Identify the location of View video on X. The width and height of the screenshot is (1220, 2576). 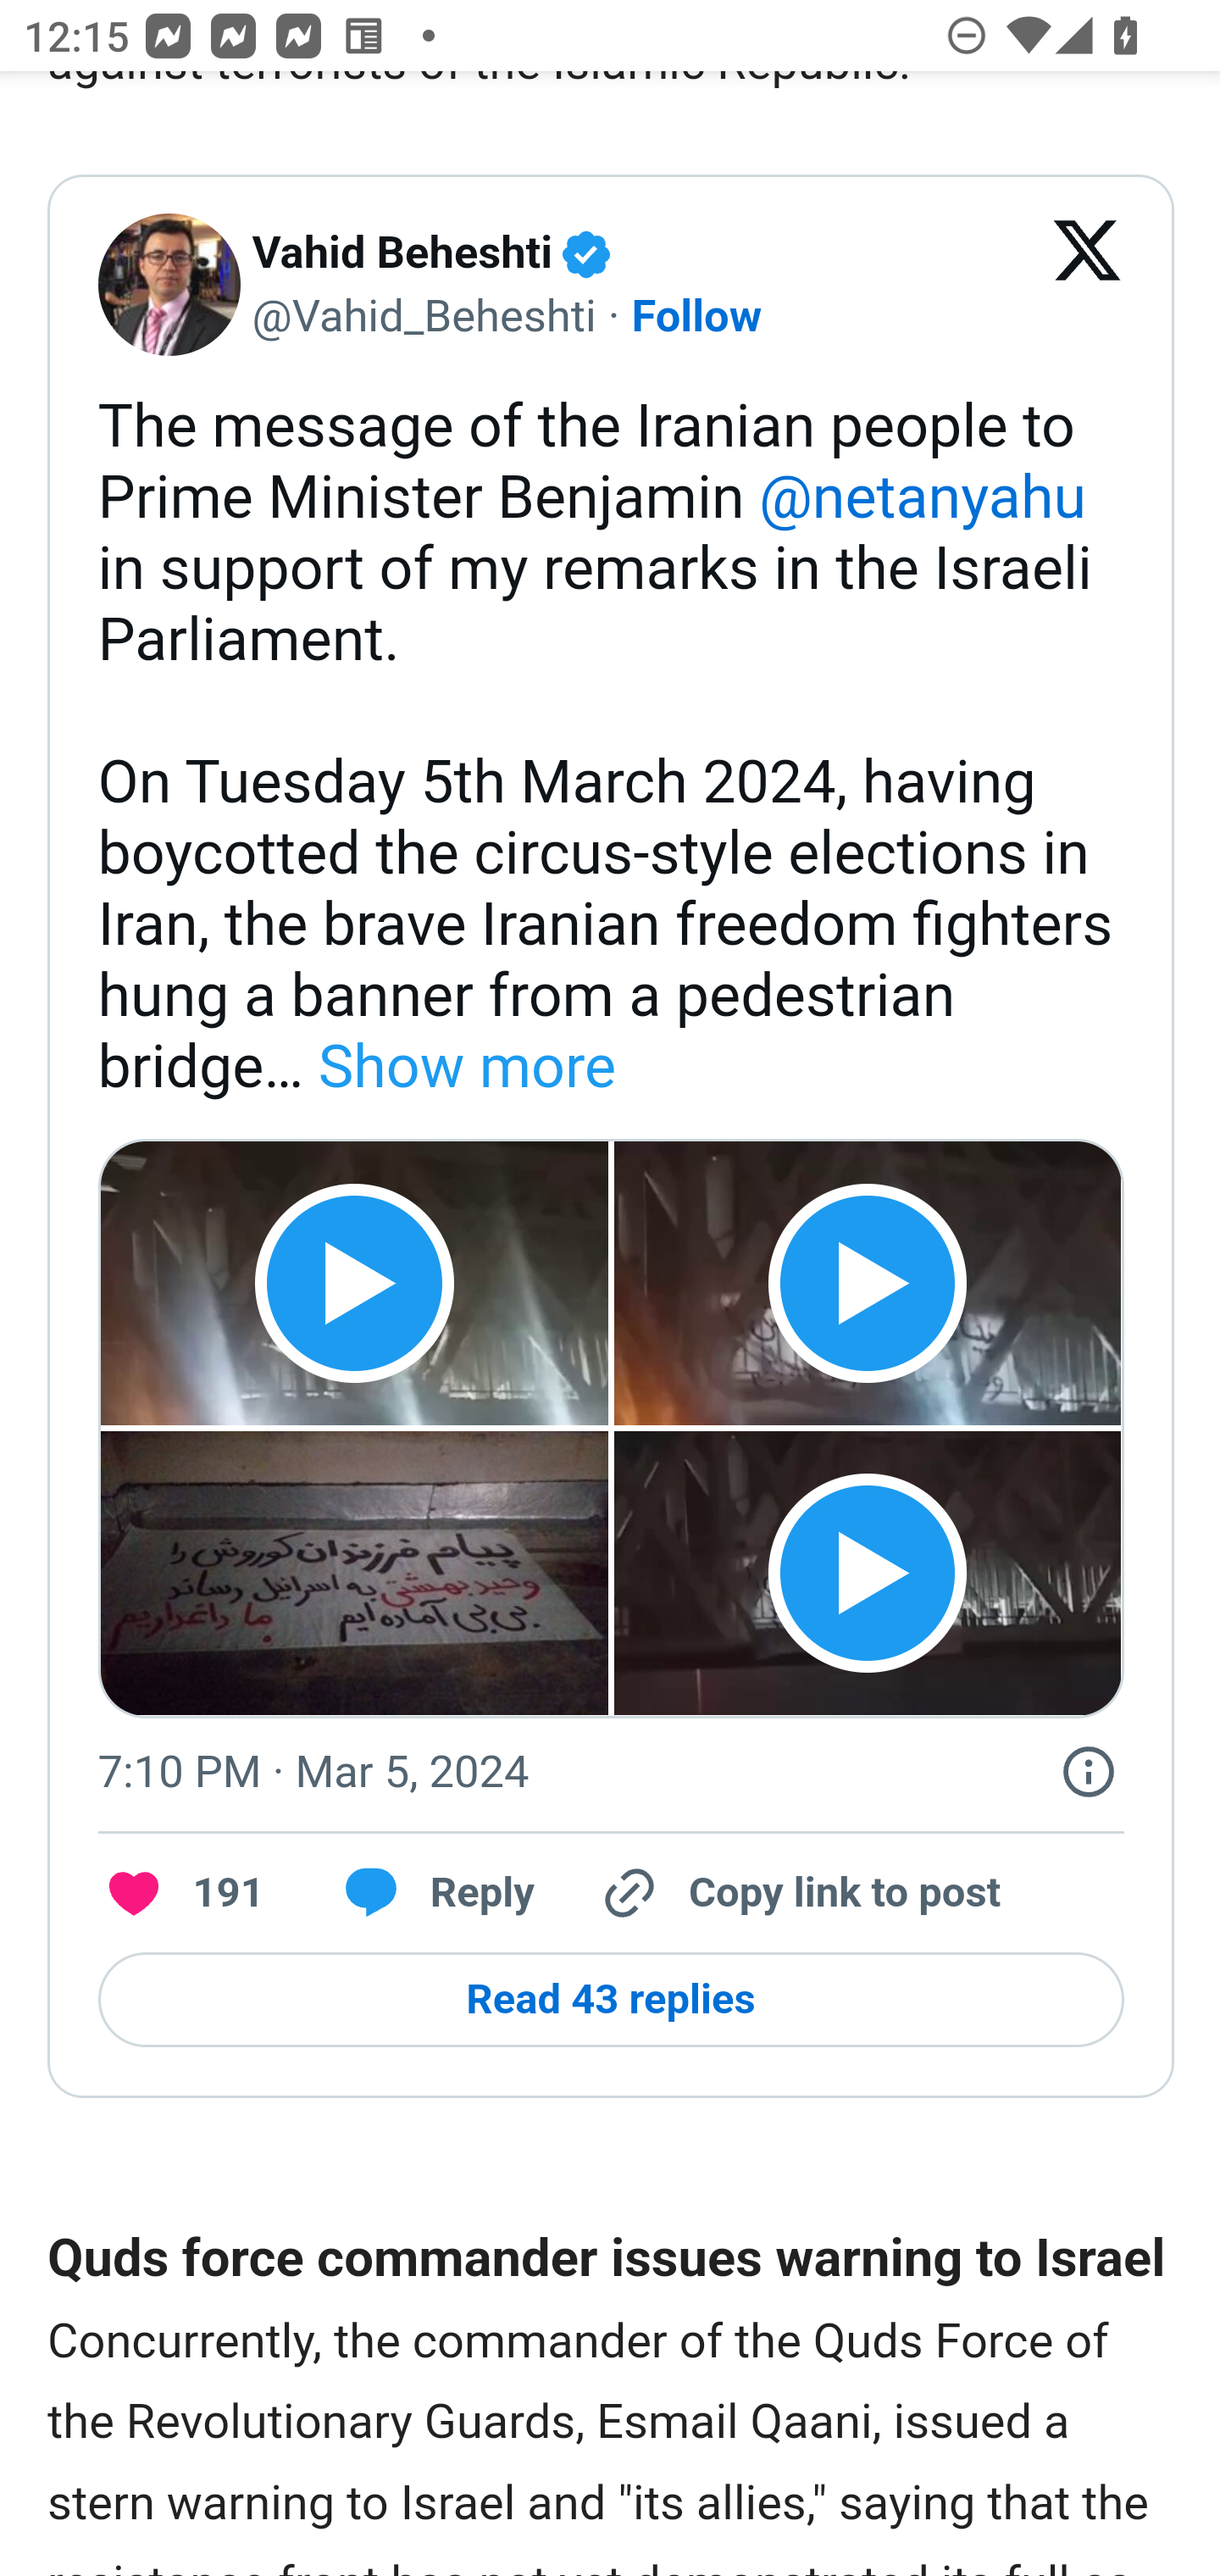
(865, 1284).